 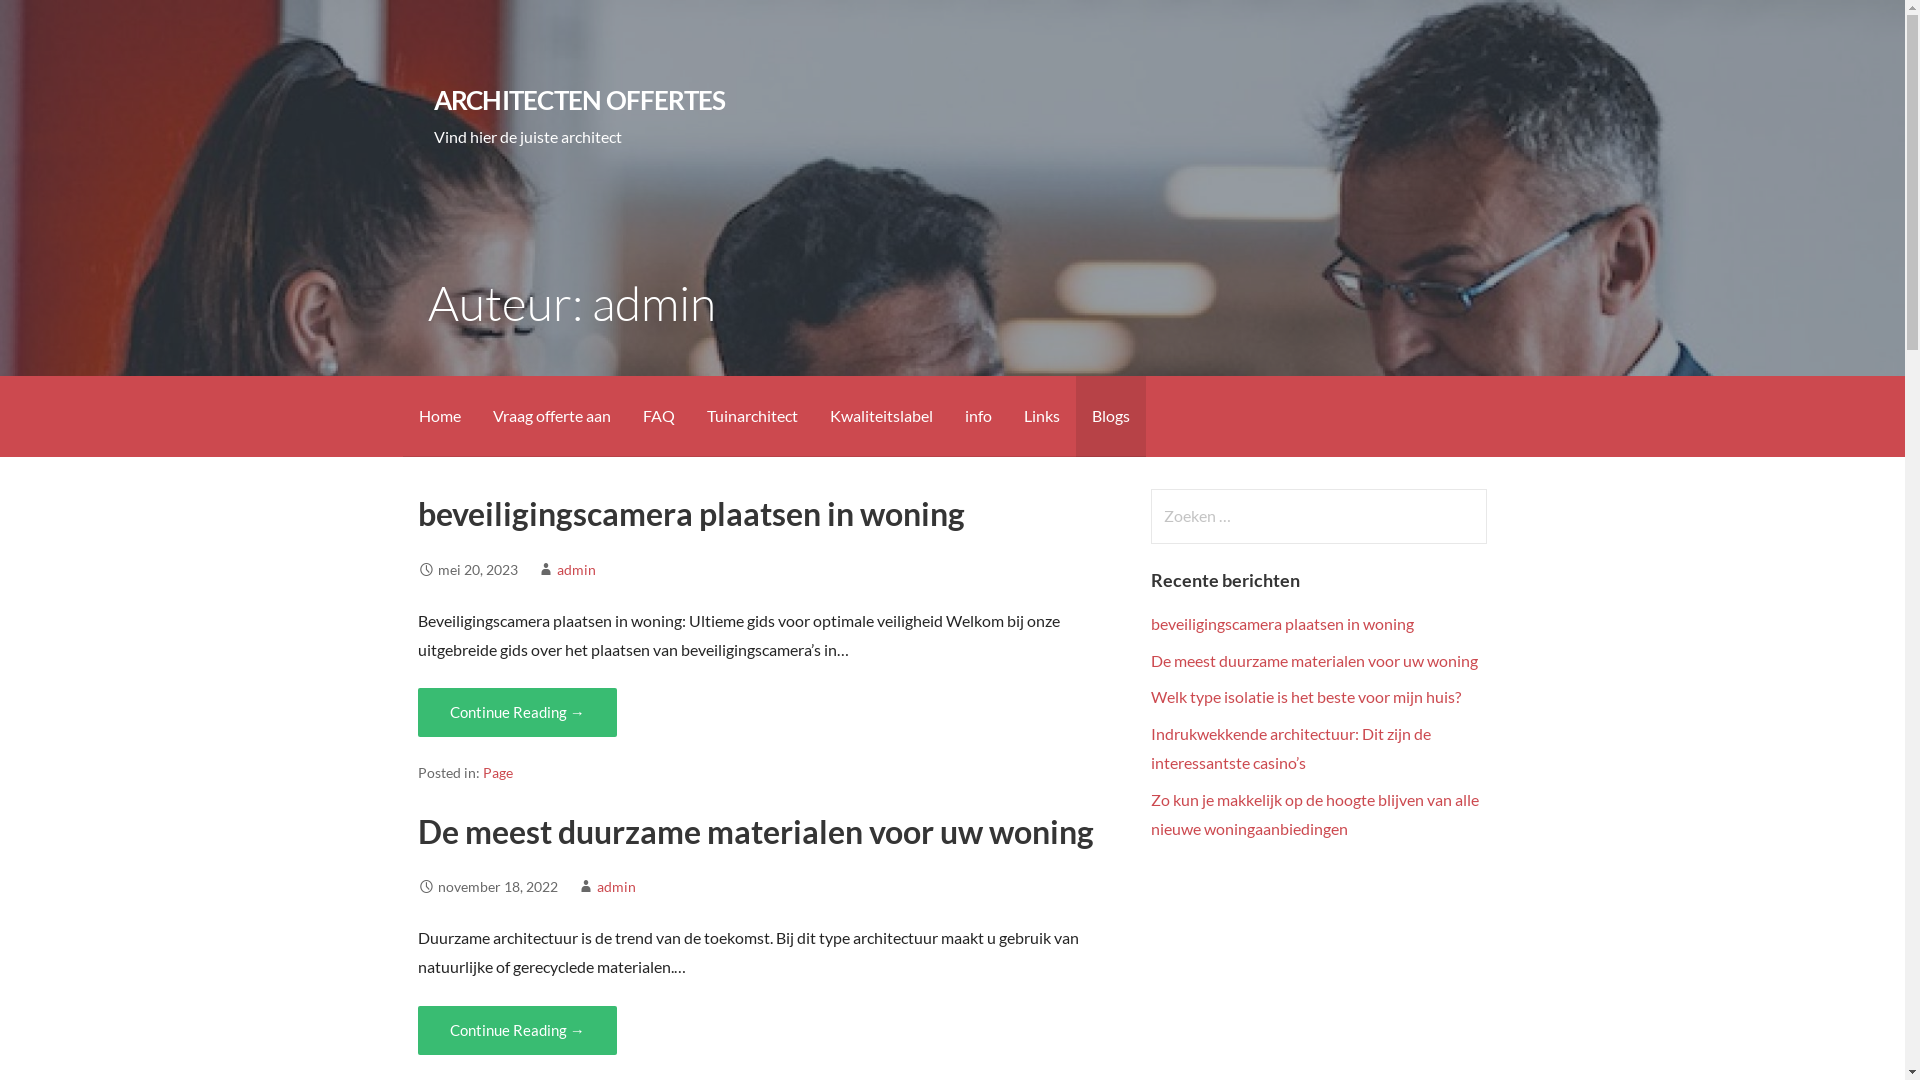 I want to click on Tuinarchitect, so click(x=752, y=416).